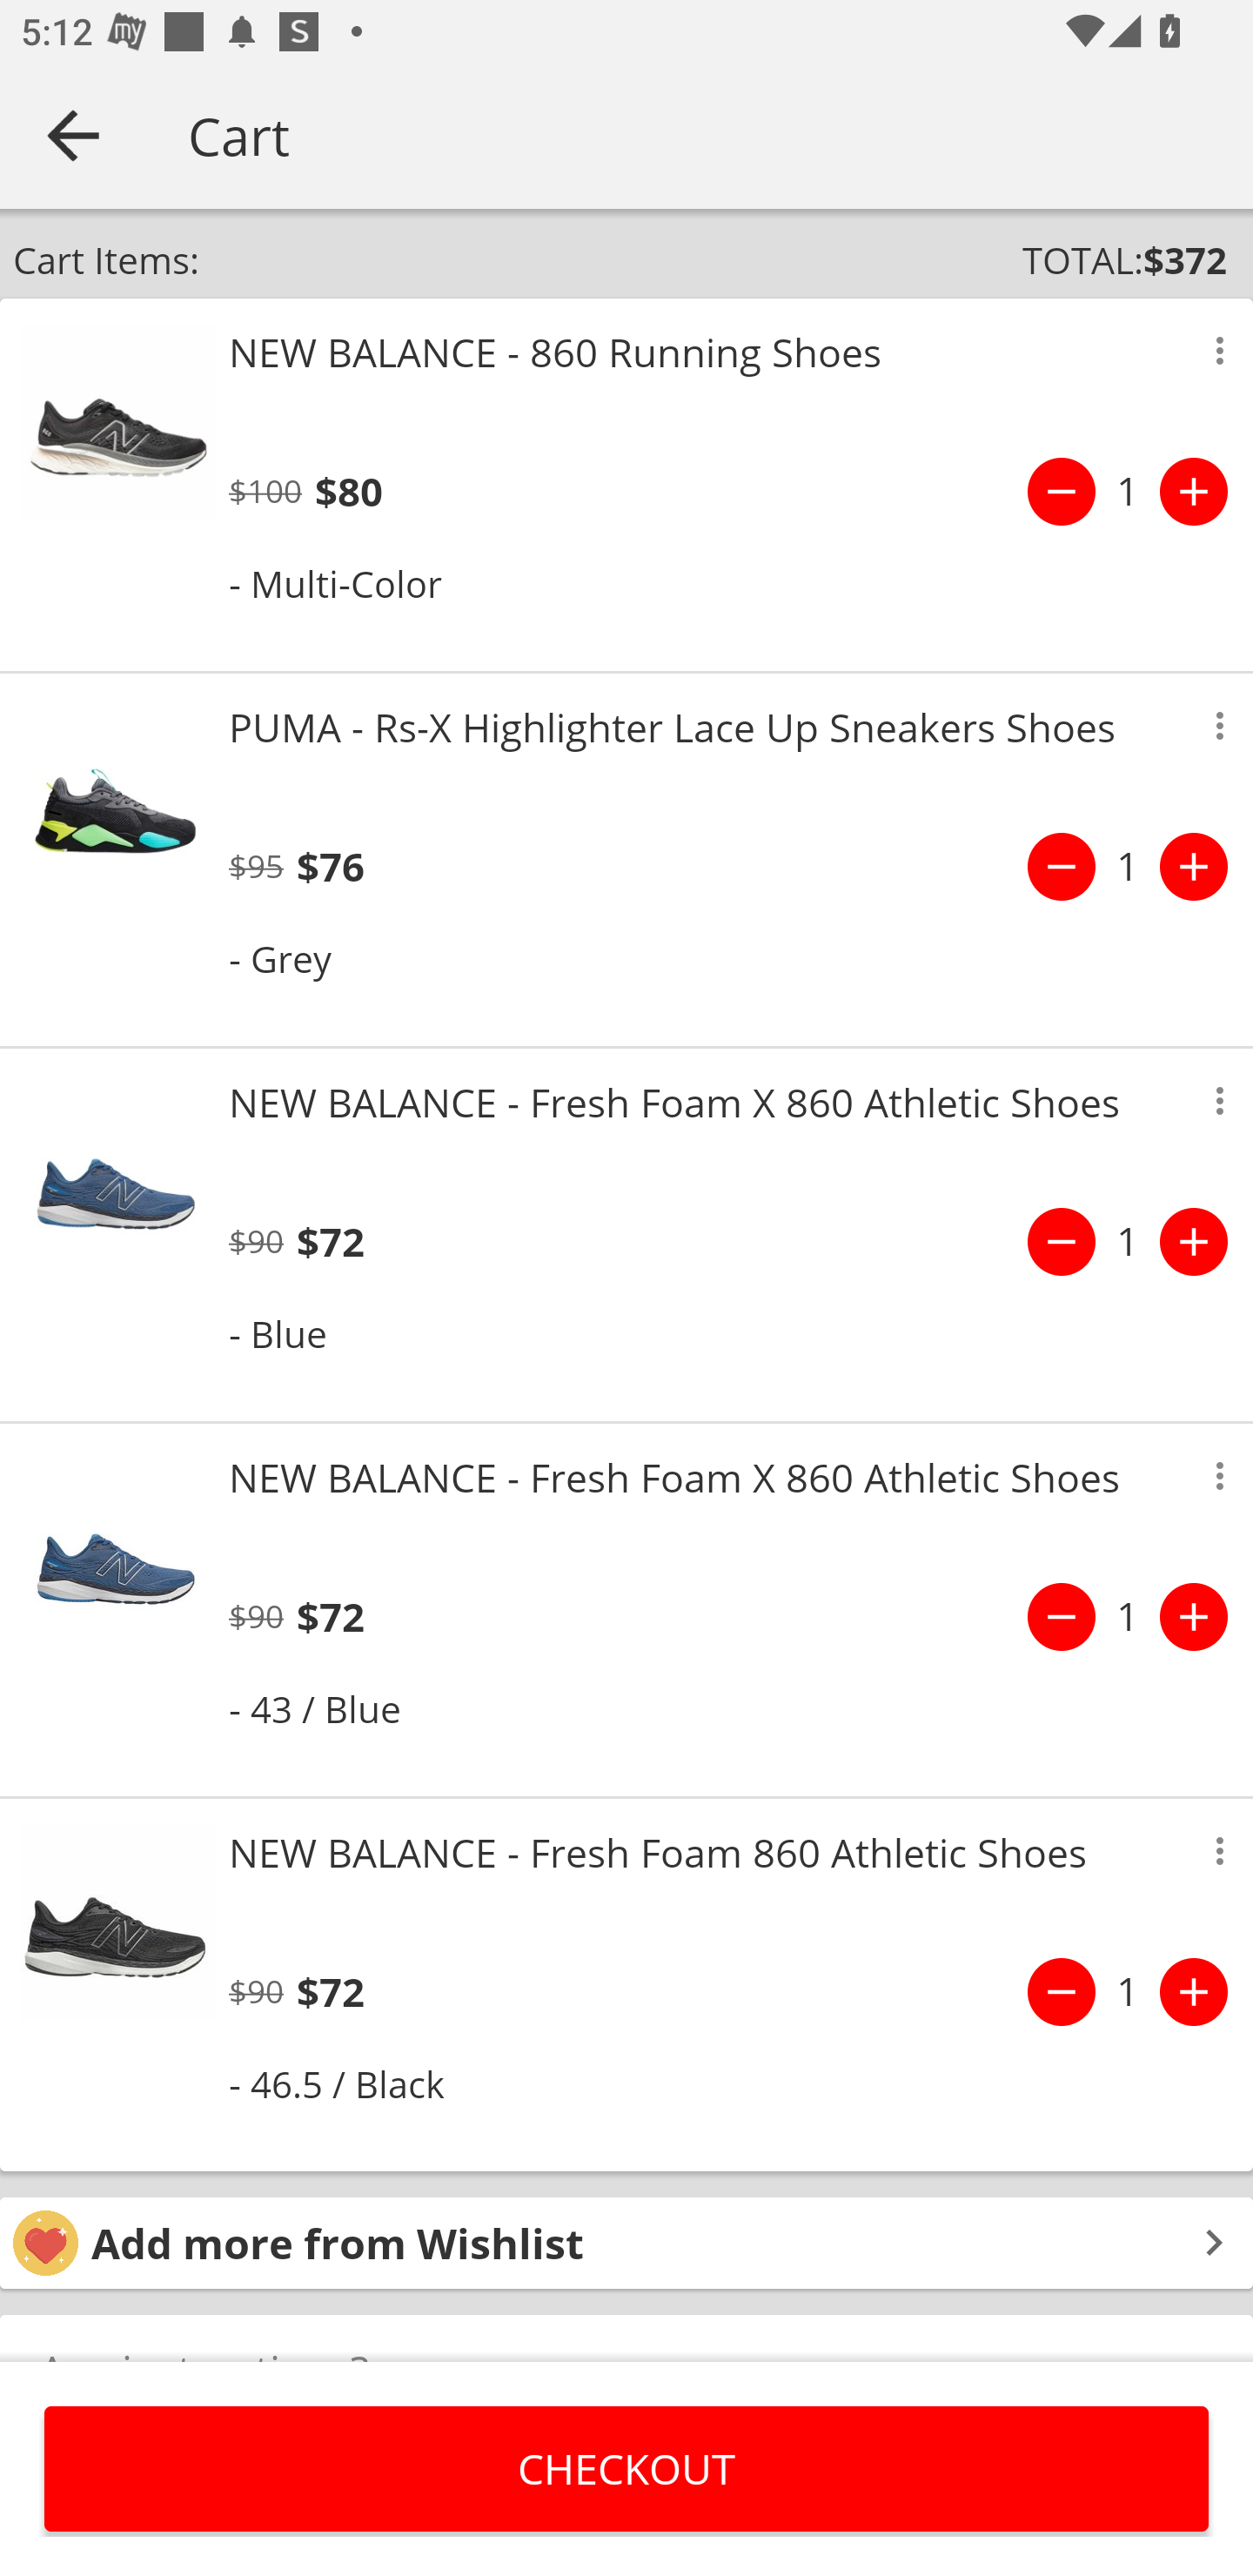 This screenshot has width=1253, height=2576. Describe the element at coordinates (1128, 492) in the screenshot. I see `1` at that location.